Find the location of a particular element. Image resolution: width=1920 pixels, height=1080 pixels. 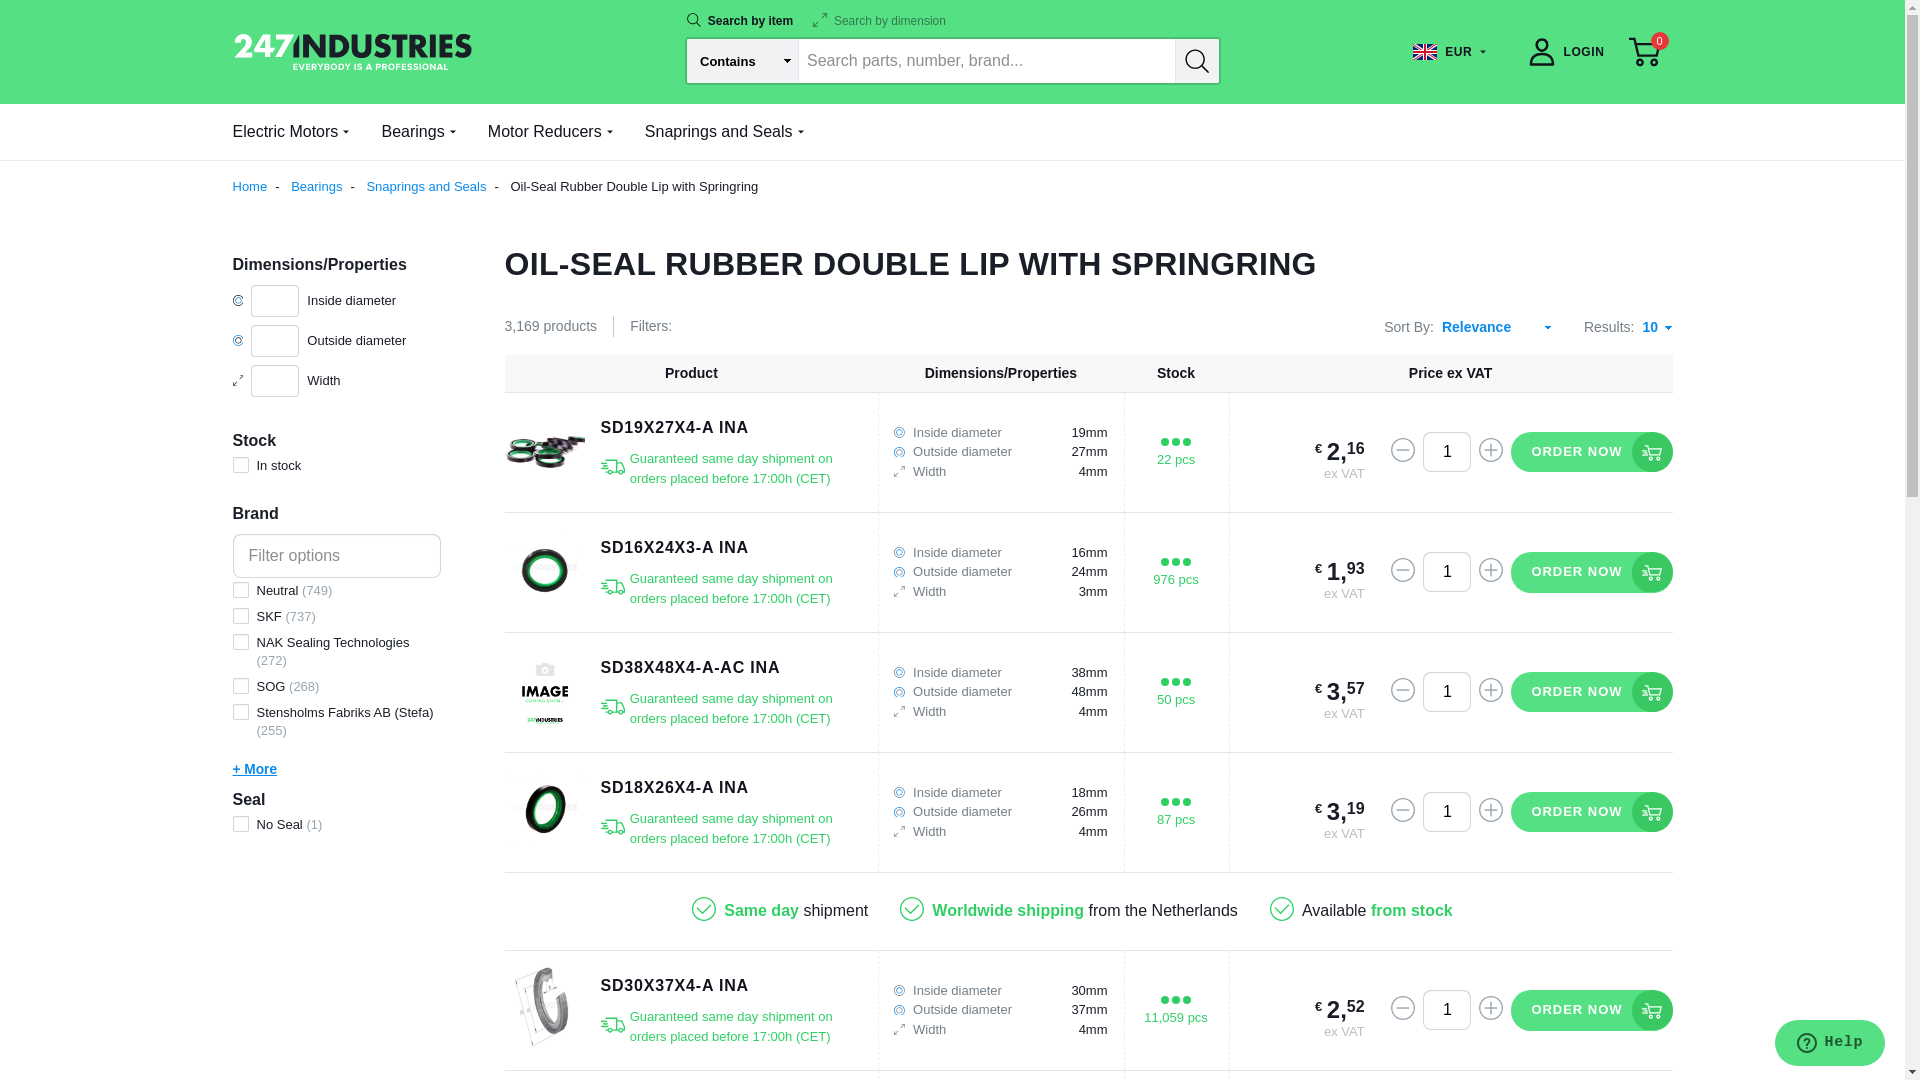

Product is located at coordinates (691, 372).